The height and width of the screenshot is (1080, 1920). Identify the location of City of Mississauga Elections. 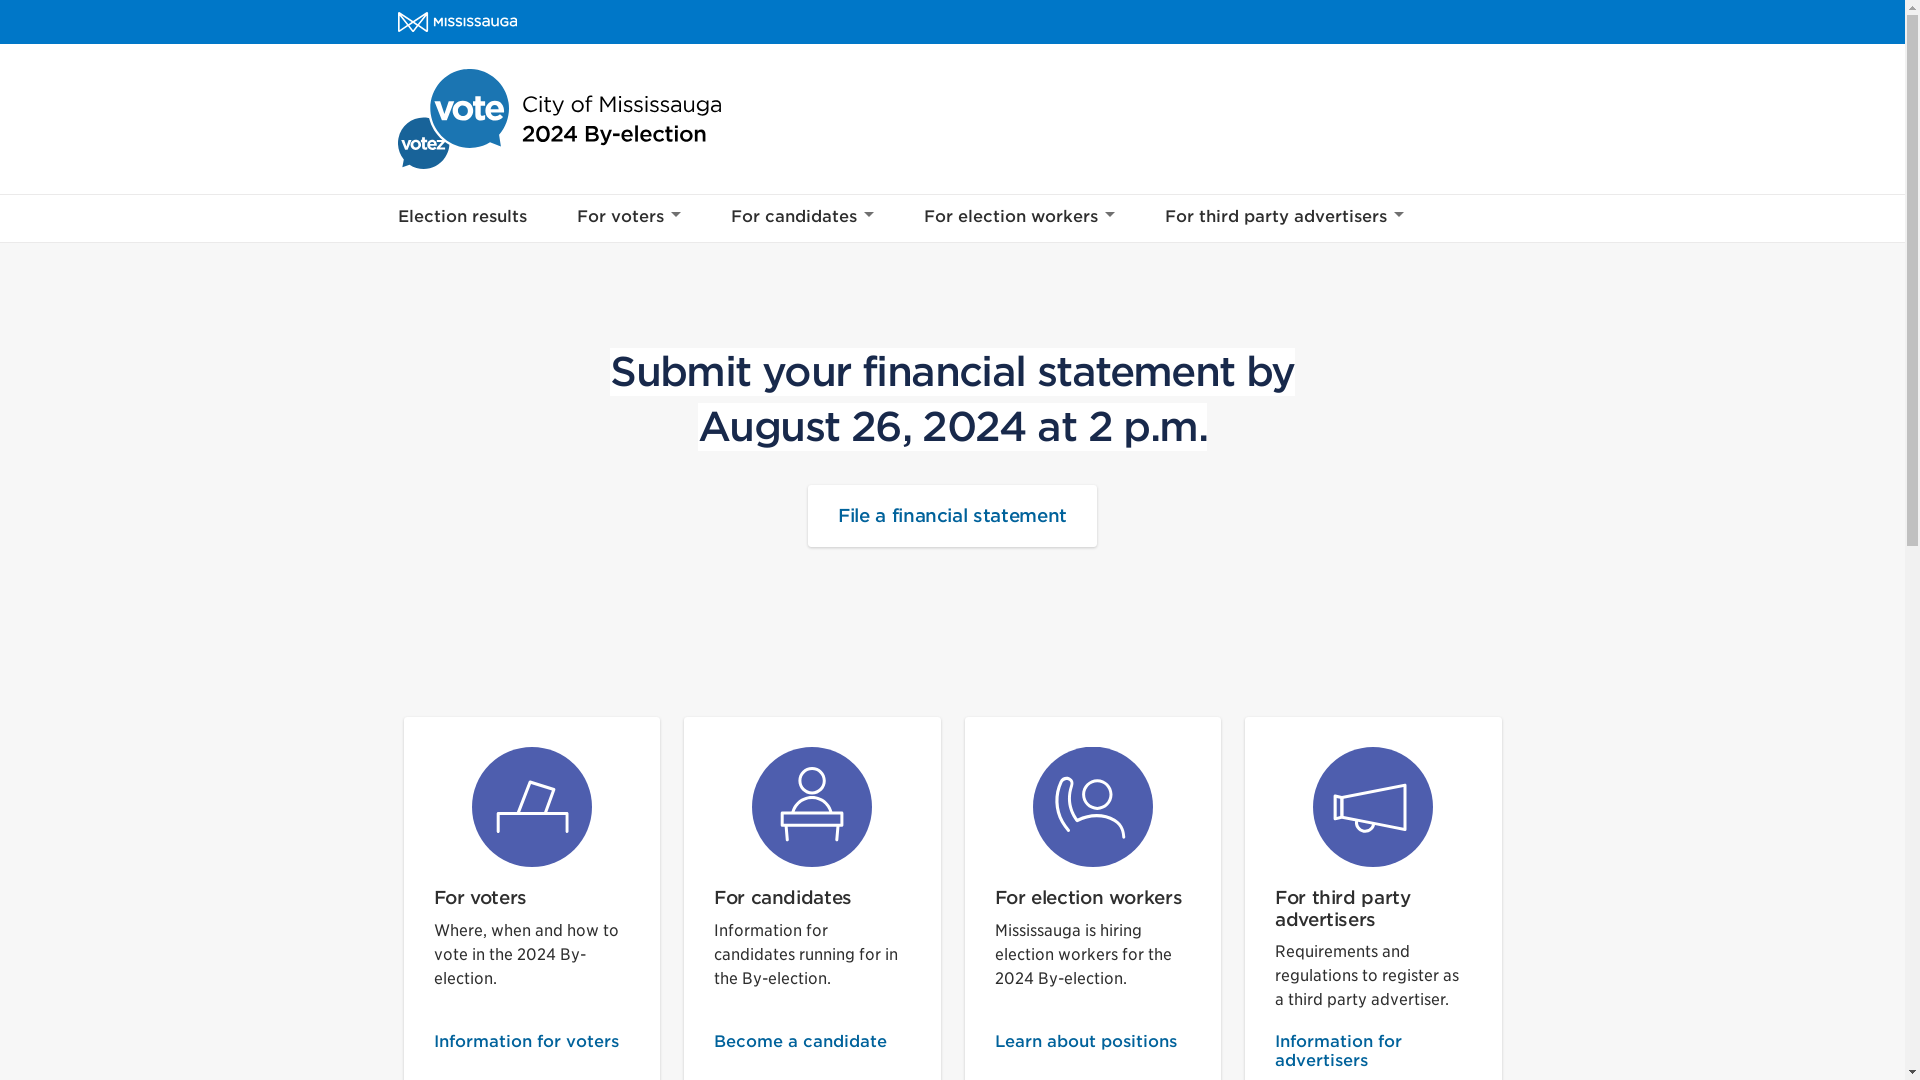
(456, 22).